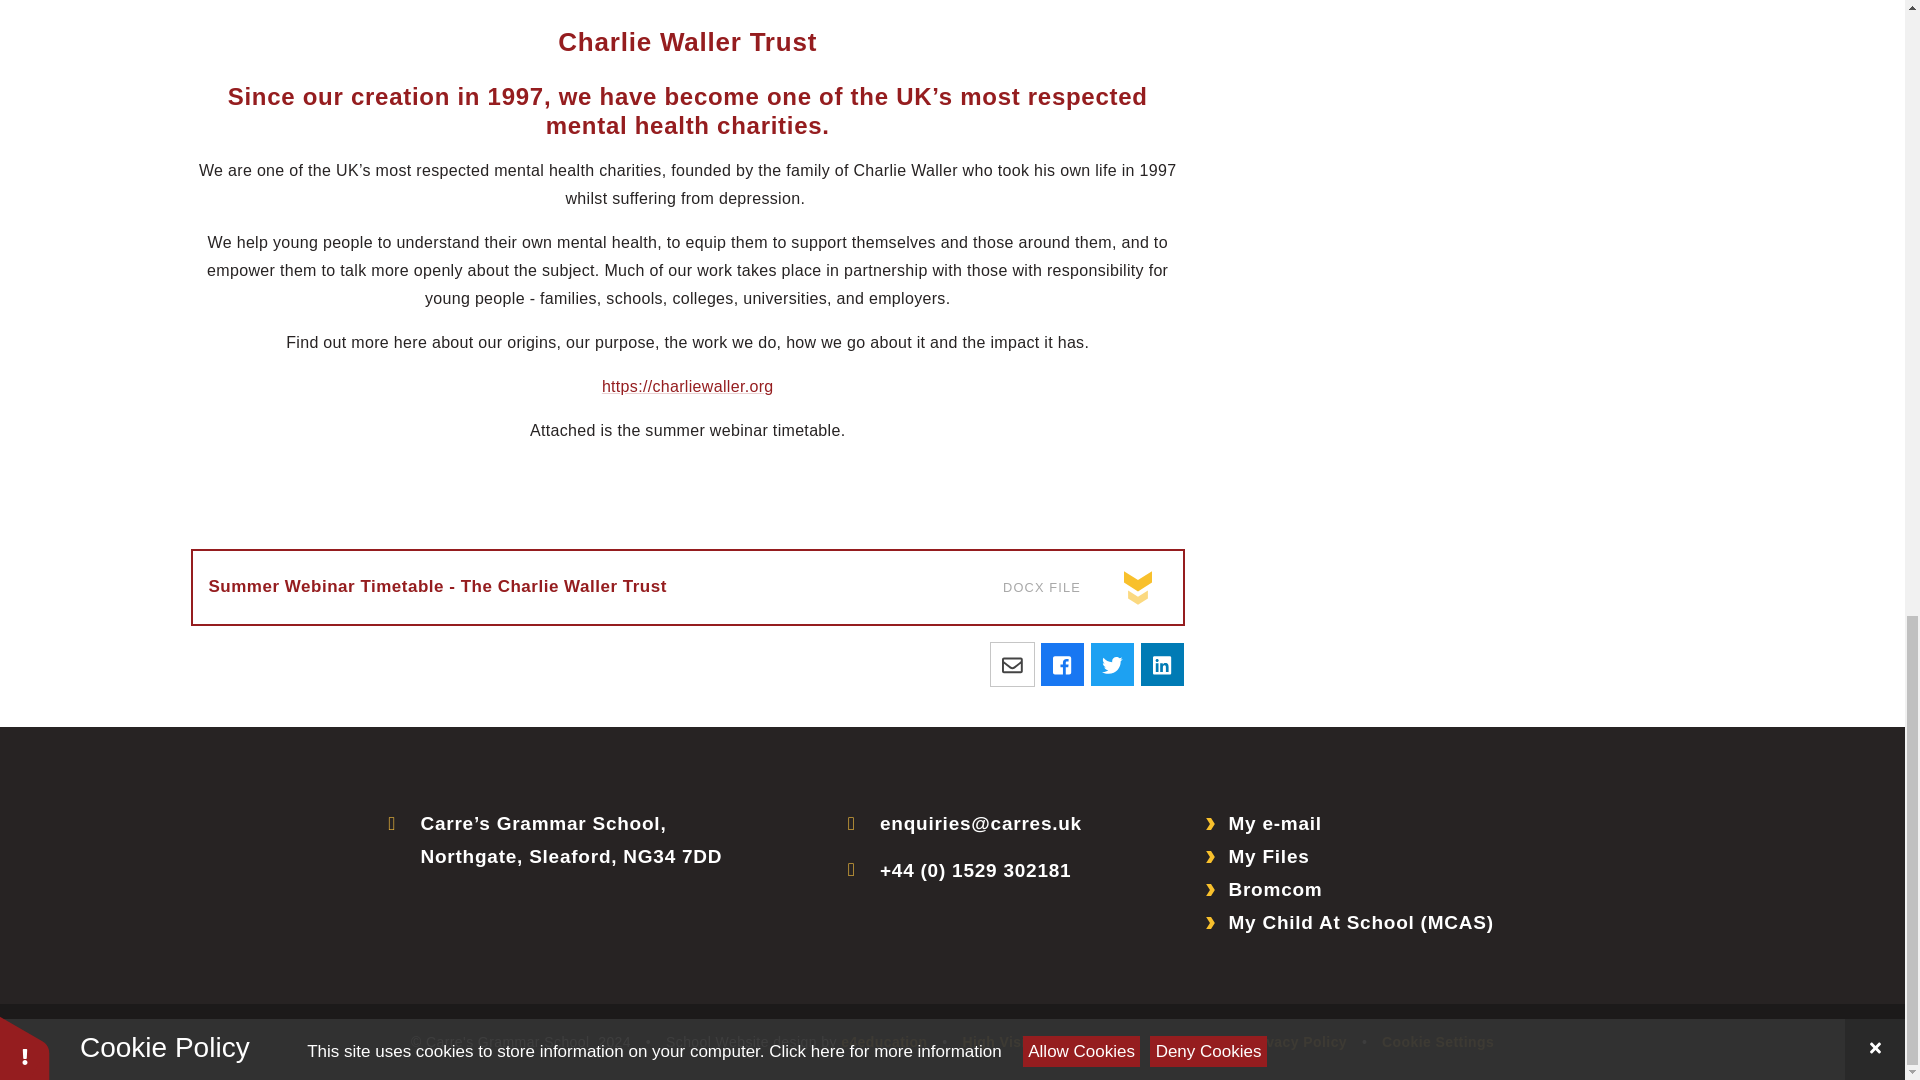  I want to click on Cookie Settings, so click(1438, 1041).